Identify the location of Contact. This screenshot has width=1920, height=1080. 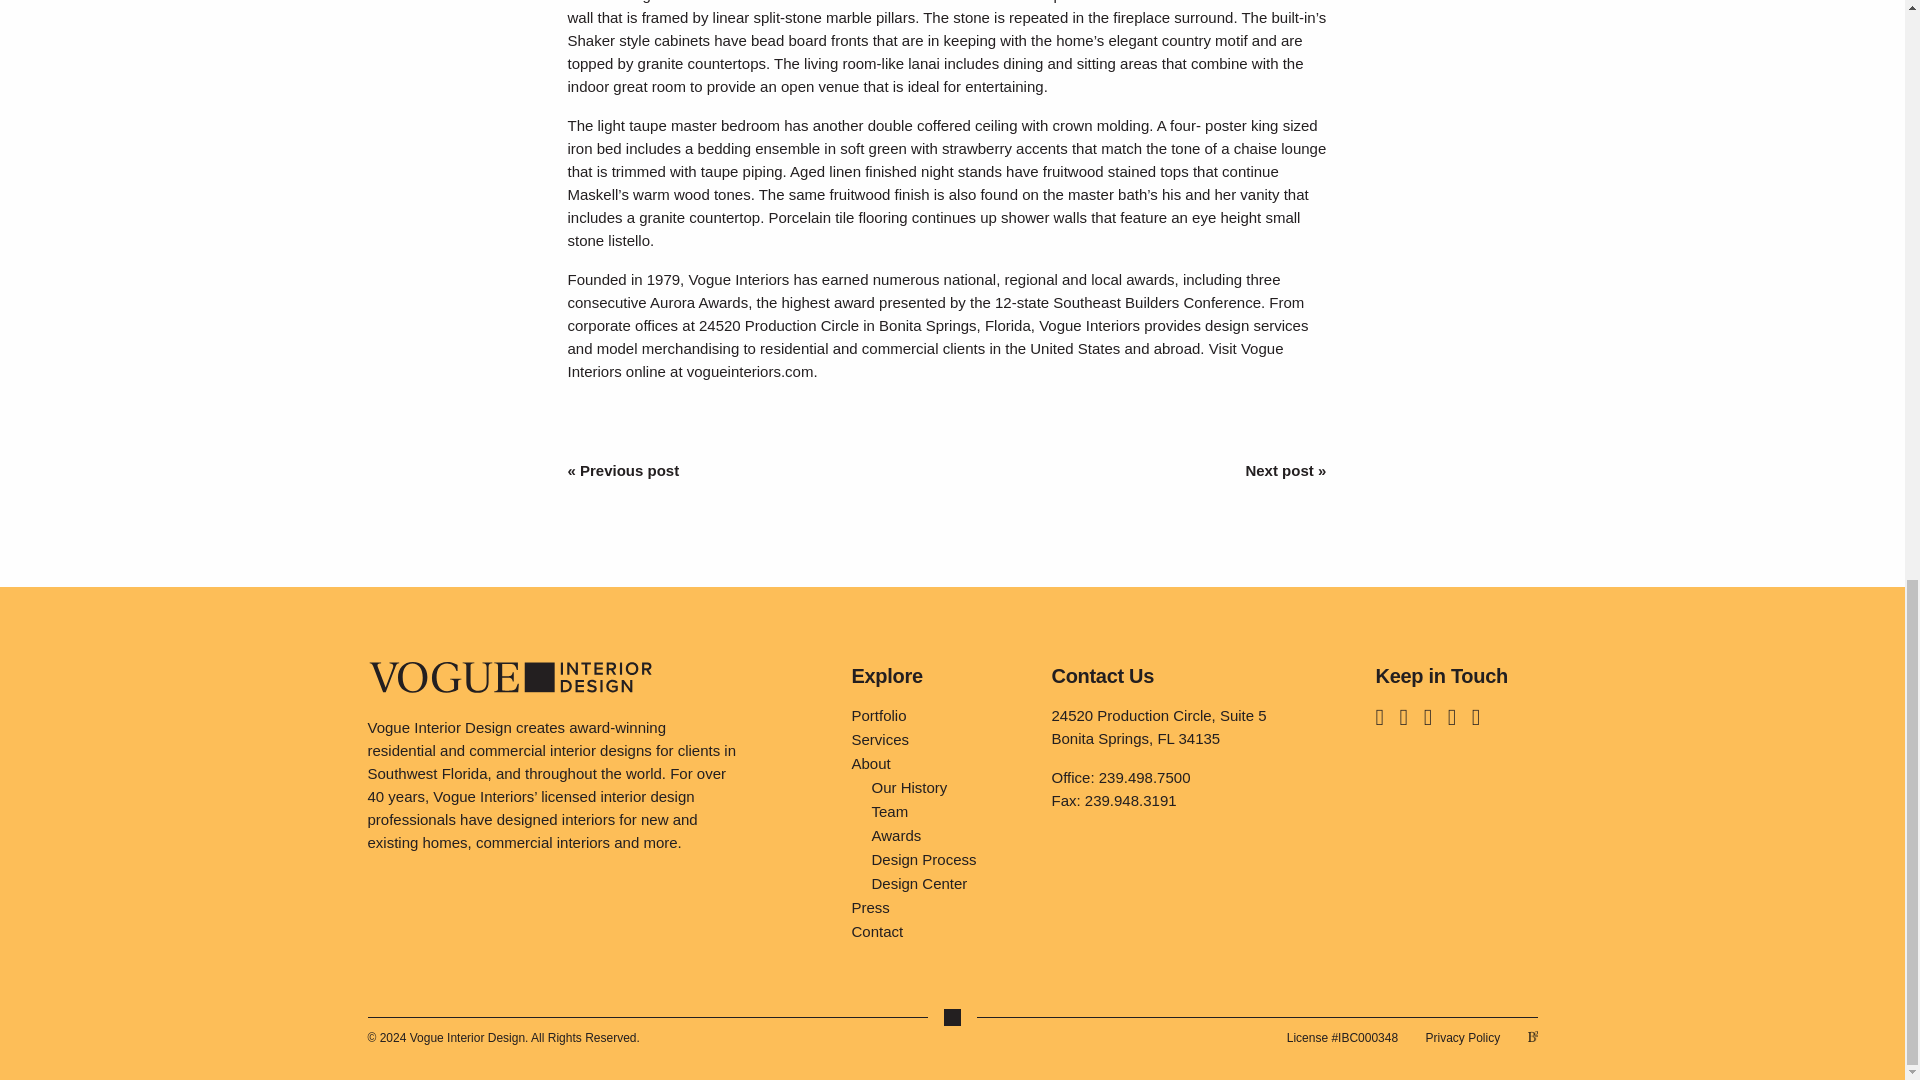
(936, 932).